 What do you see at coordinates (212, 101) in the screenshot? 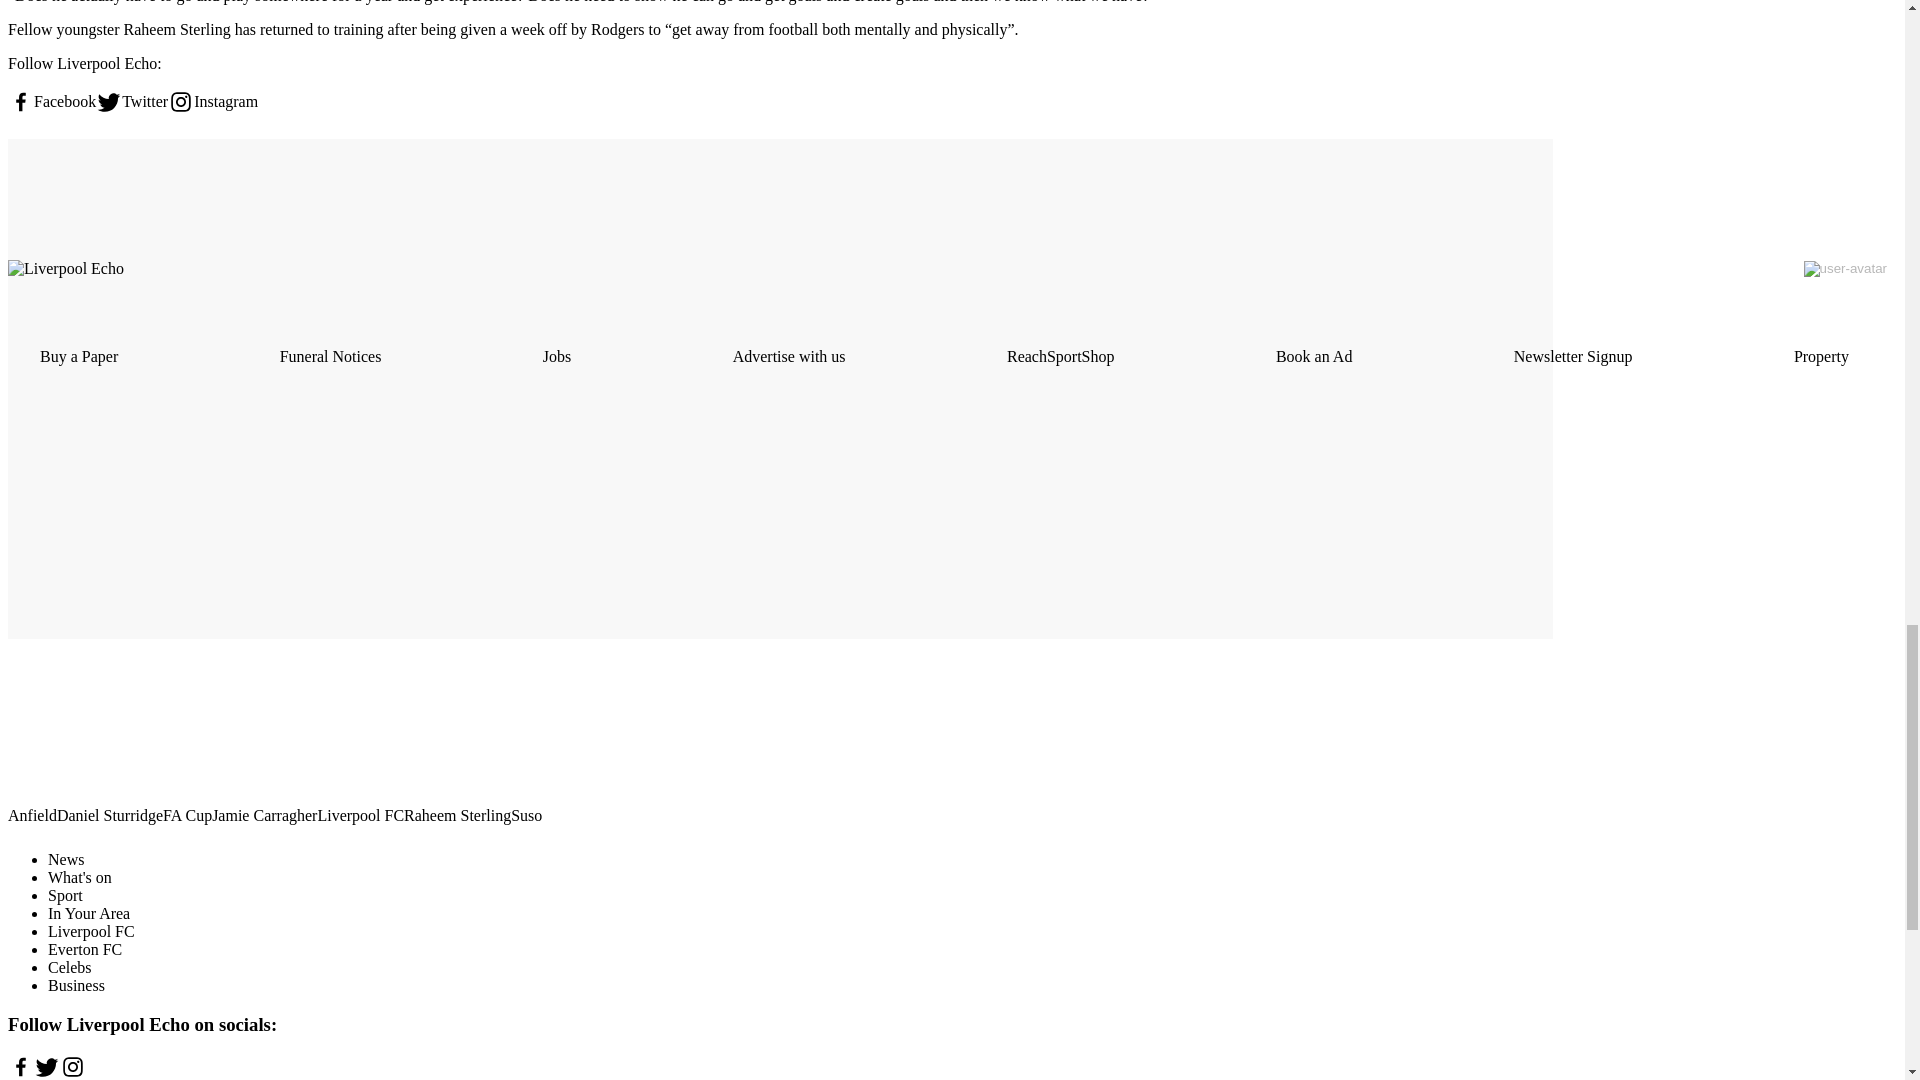
I see `Instagram` at bounding box center [212, 101].